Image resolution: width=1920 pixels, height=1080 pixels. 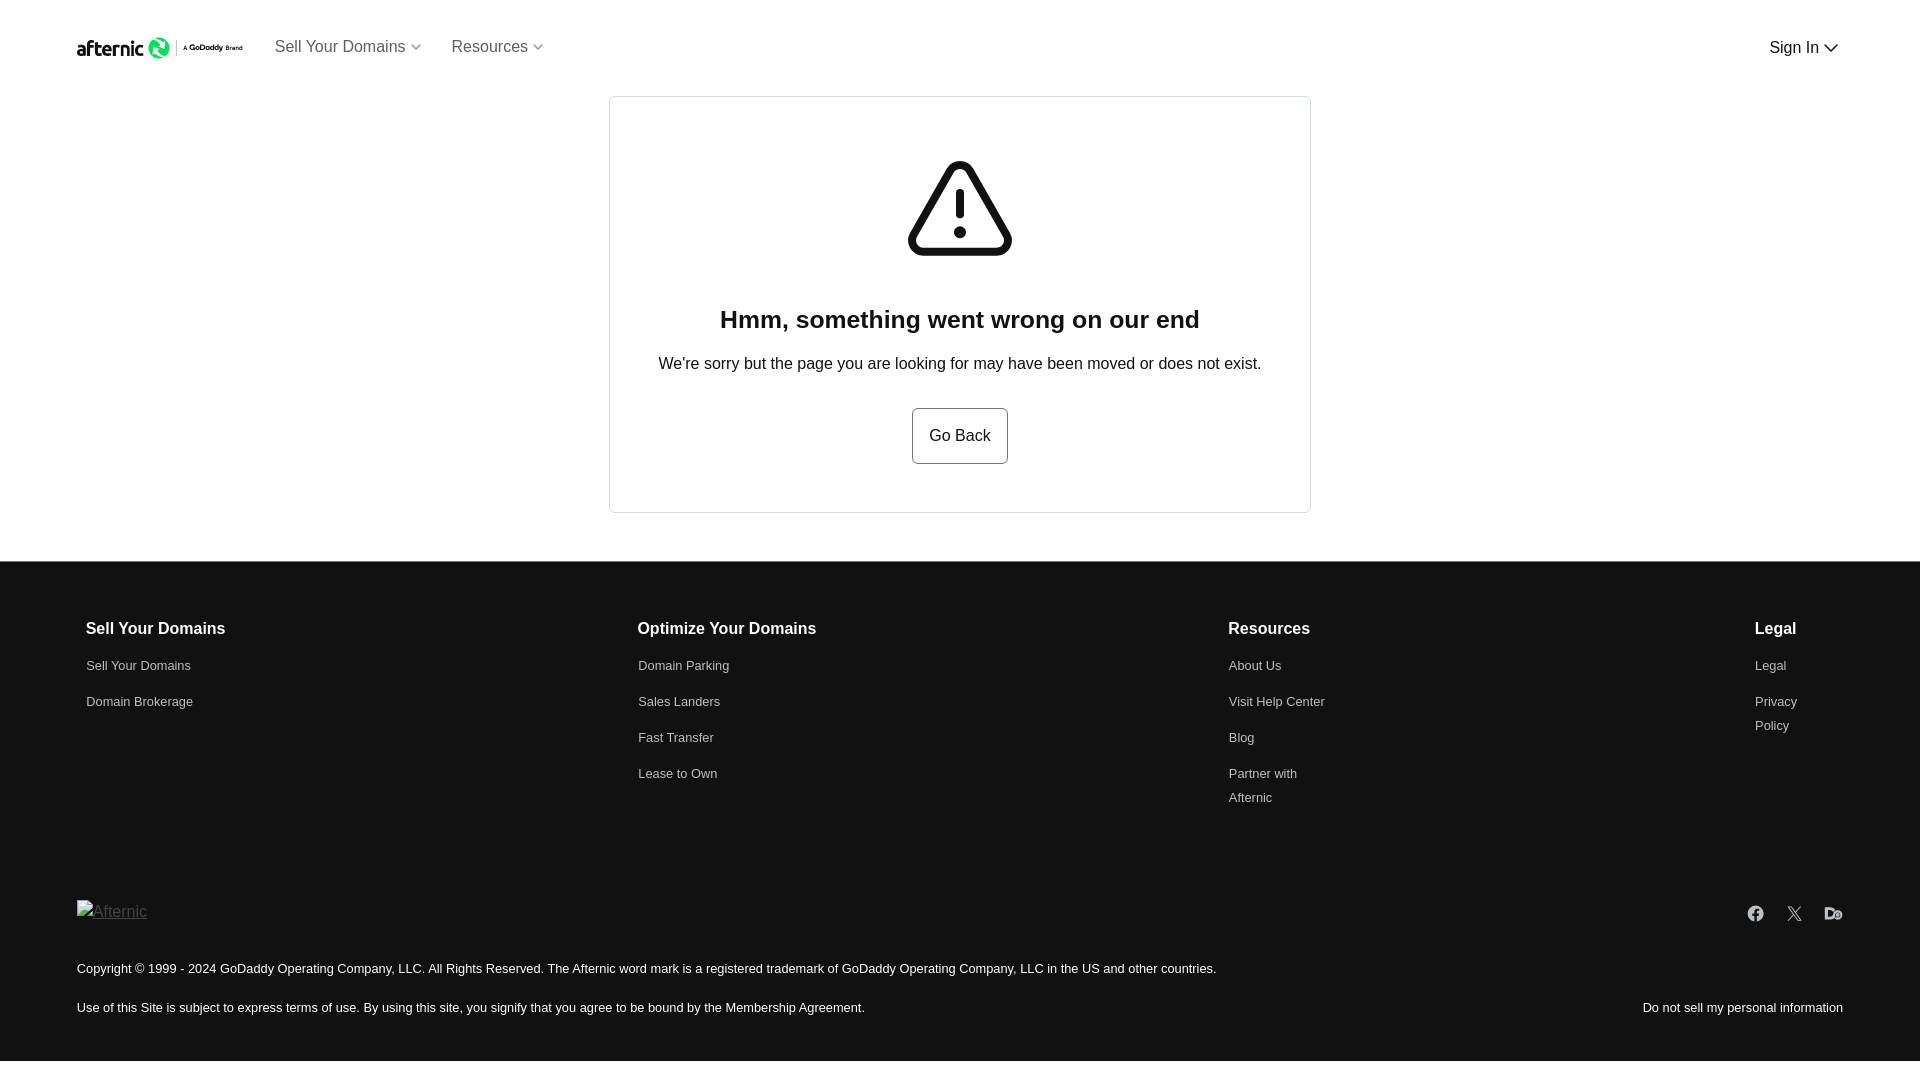 I want to click on Legal, so click(x=1770, y=664).